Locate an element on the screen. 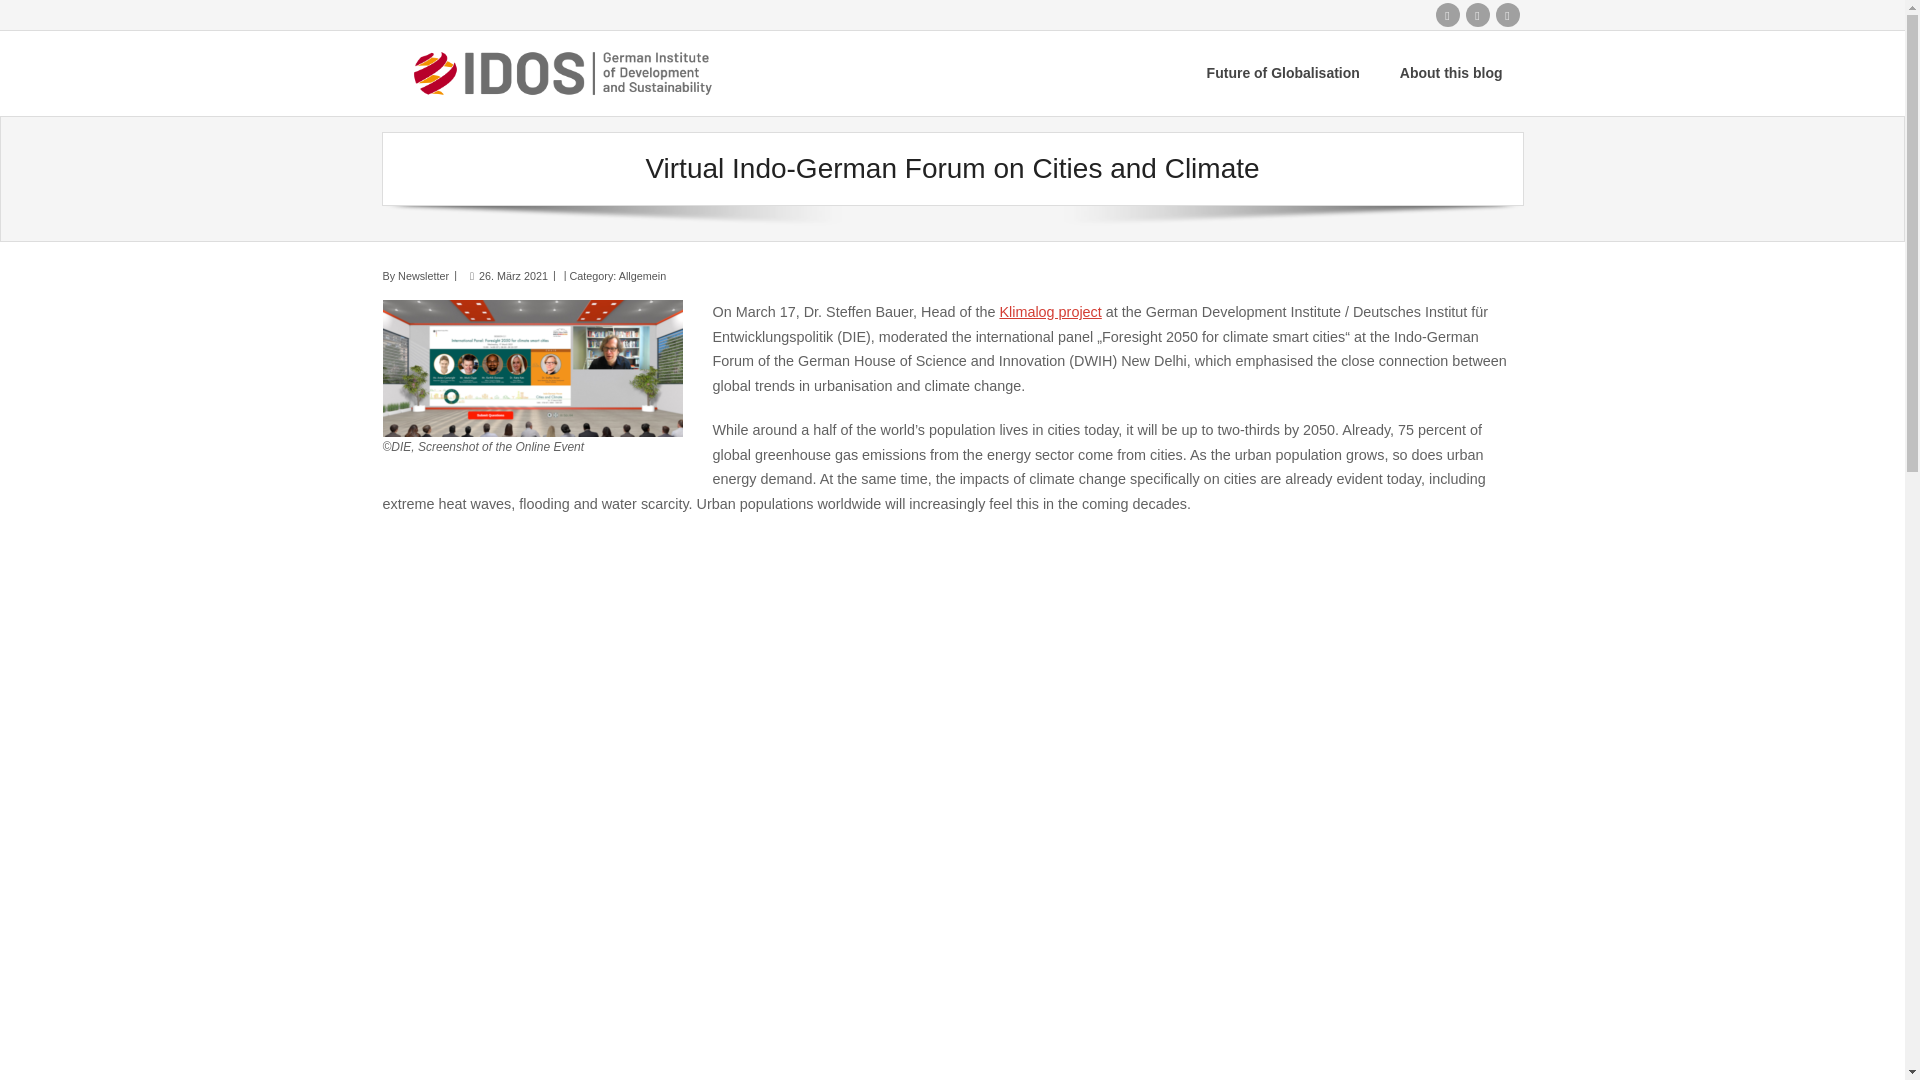 The height and width of the screenshot is (1080, 1920). Newsletter is located at coordinates (428, 274).